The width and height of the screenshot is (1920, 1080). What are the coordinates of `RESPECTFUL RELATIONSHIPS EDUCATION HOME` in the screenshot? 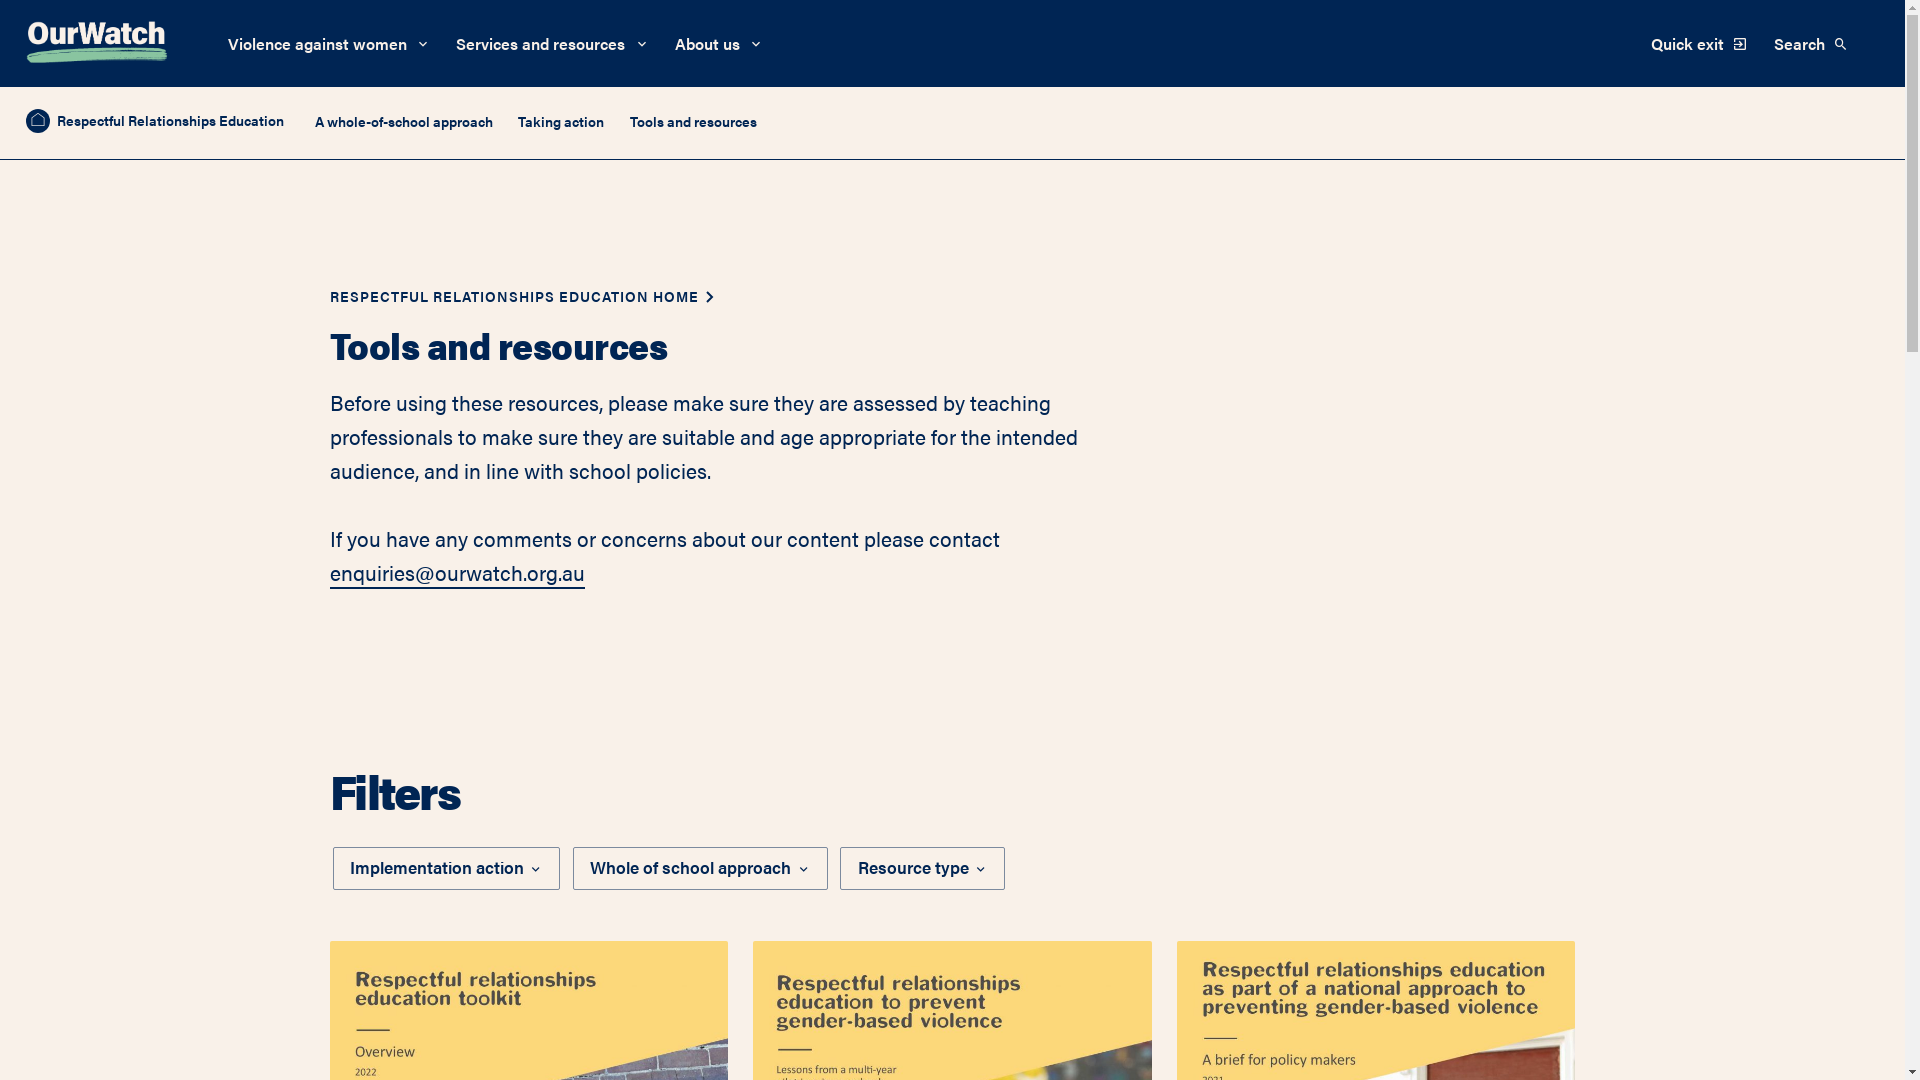 It's located at (514, 296).